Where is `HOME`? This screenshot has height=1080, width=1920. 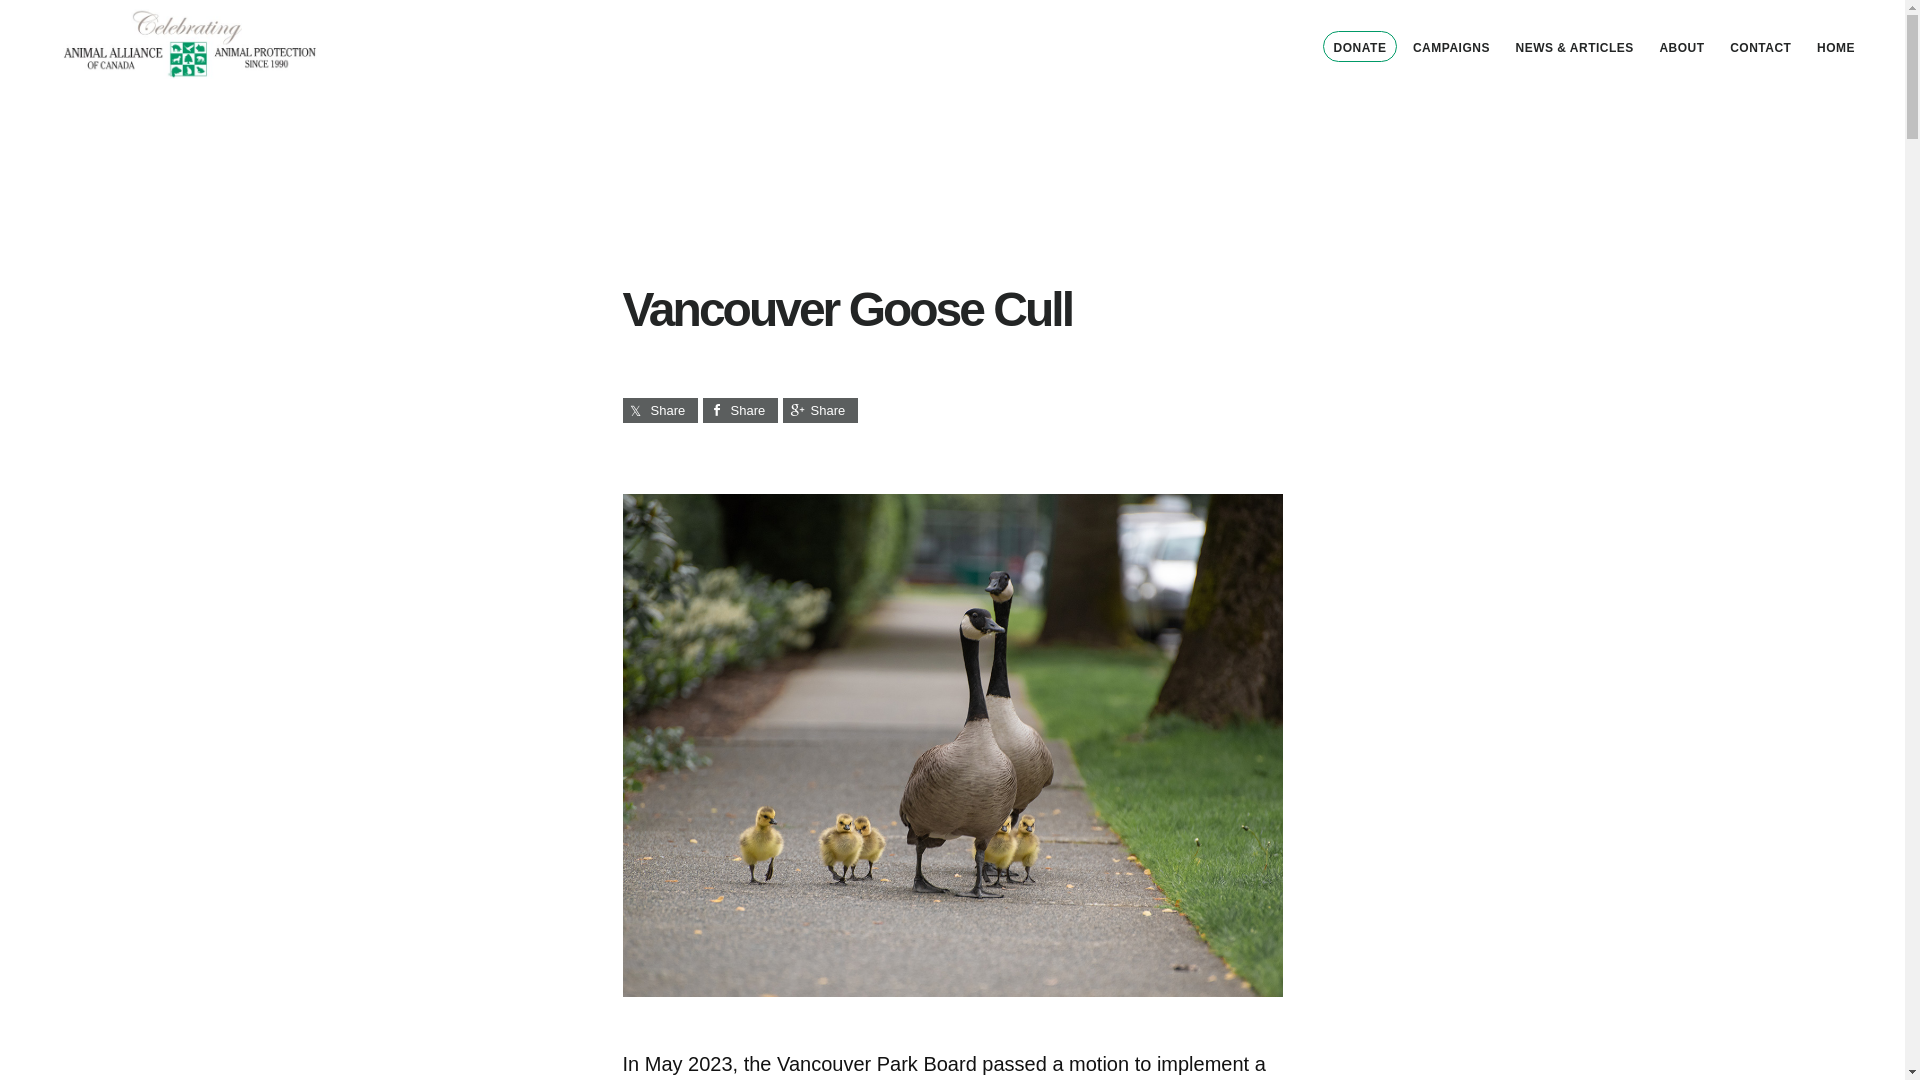 HOME is located at coordinates (1835, 48).